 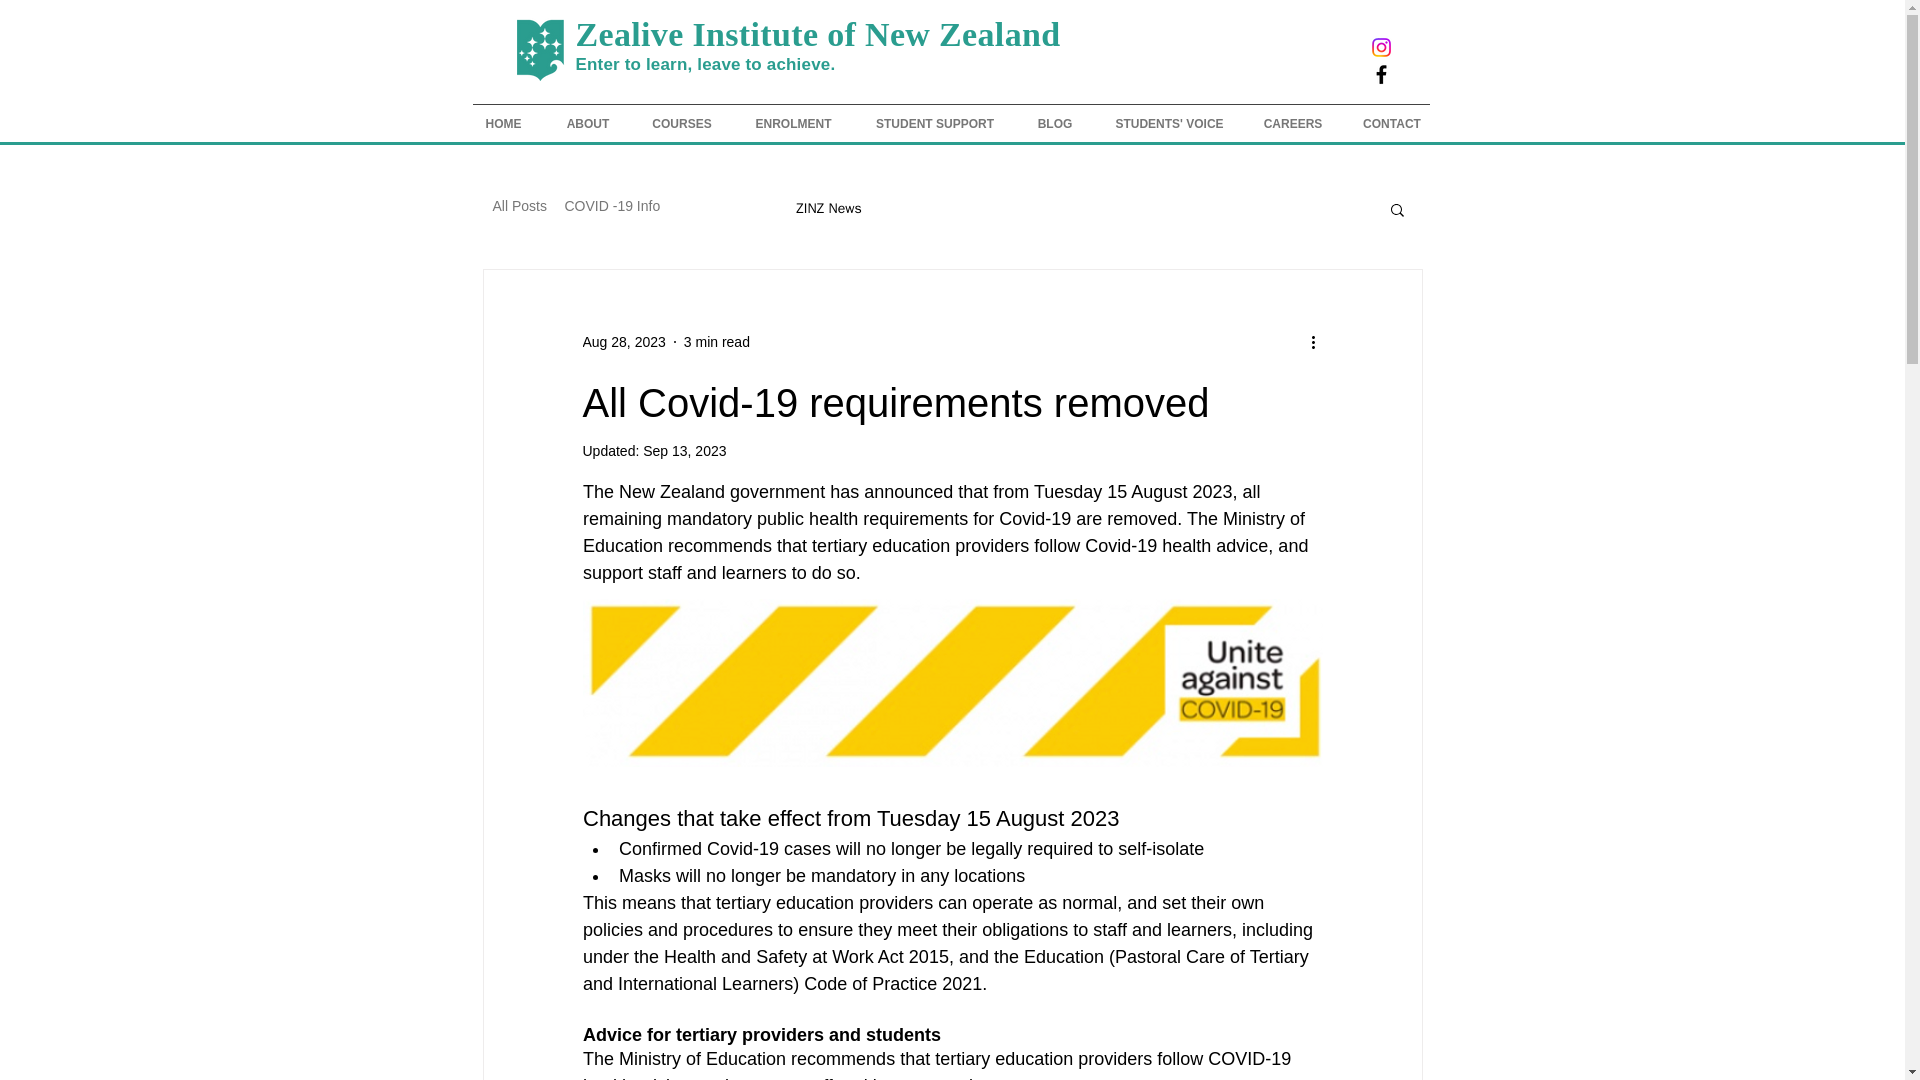 What do you see at coordinates (498, 208) in the screenshot?
I see `posts` at bounding box center [498, 208].